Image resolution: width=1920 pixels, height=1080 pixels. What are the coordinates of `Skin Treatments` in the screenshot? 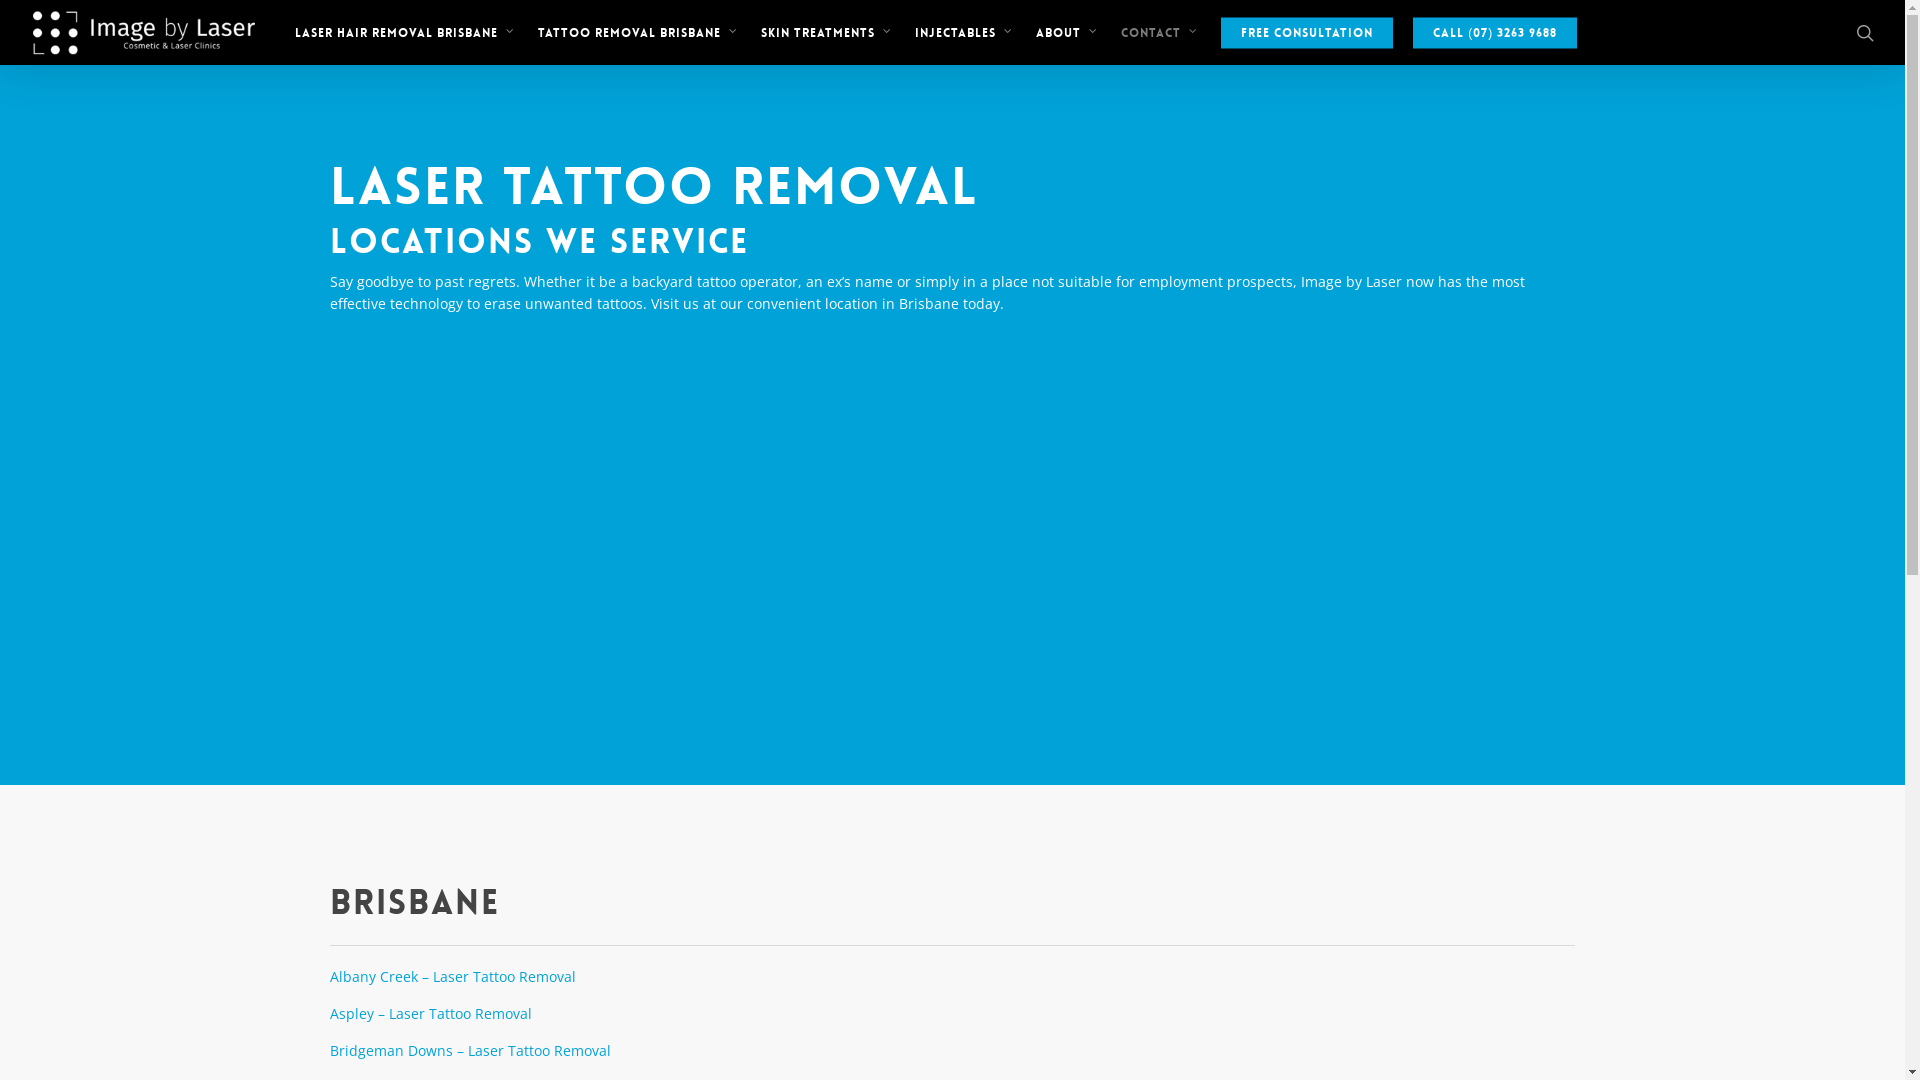 It's located at (828, 32).